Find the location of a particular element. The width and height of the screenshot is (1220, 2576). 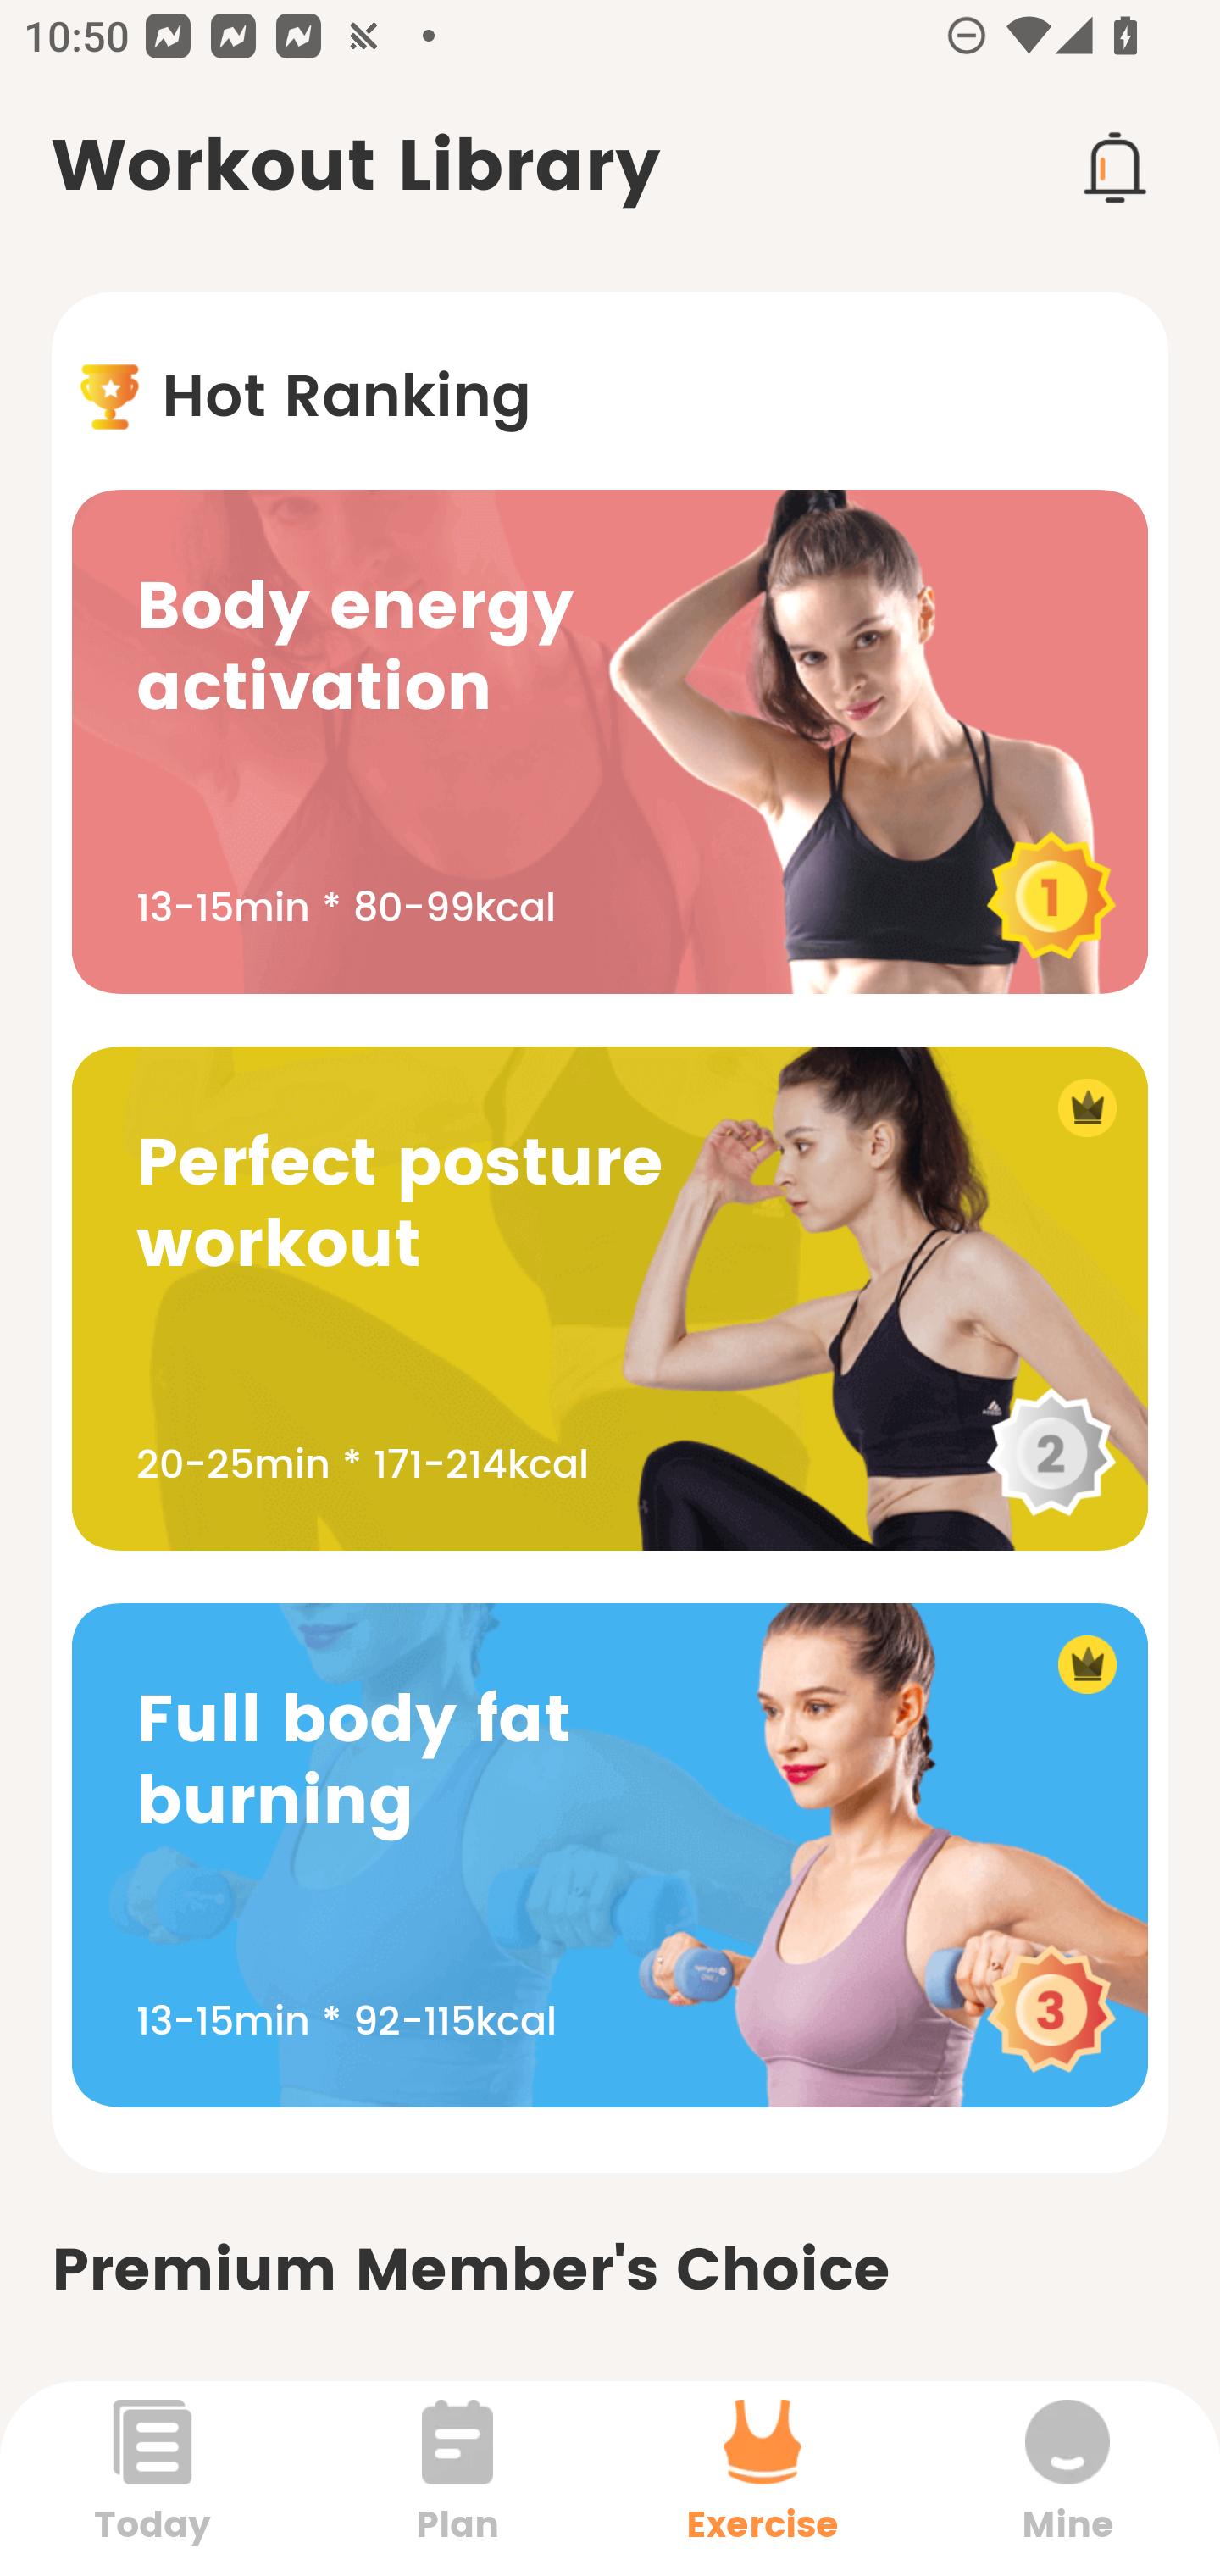

Plan is located at coordinates (457, 2478).